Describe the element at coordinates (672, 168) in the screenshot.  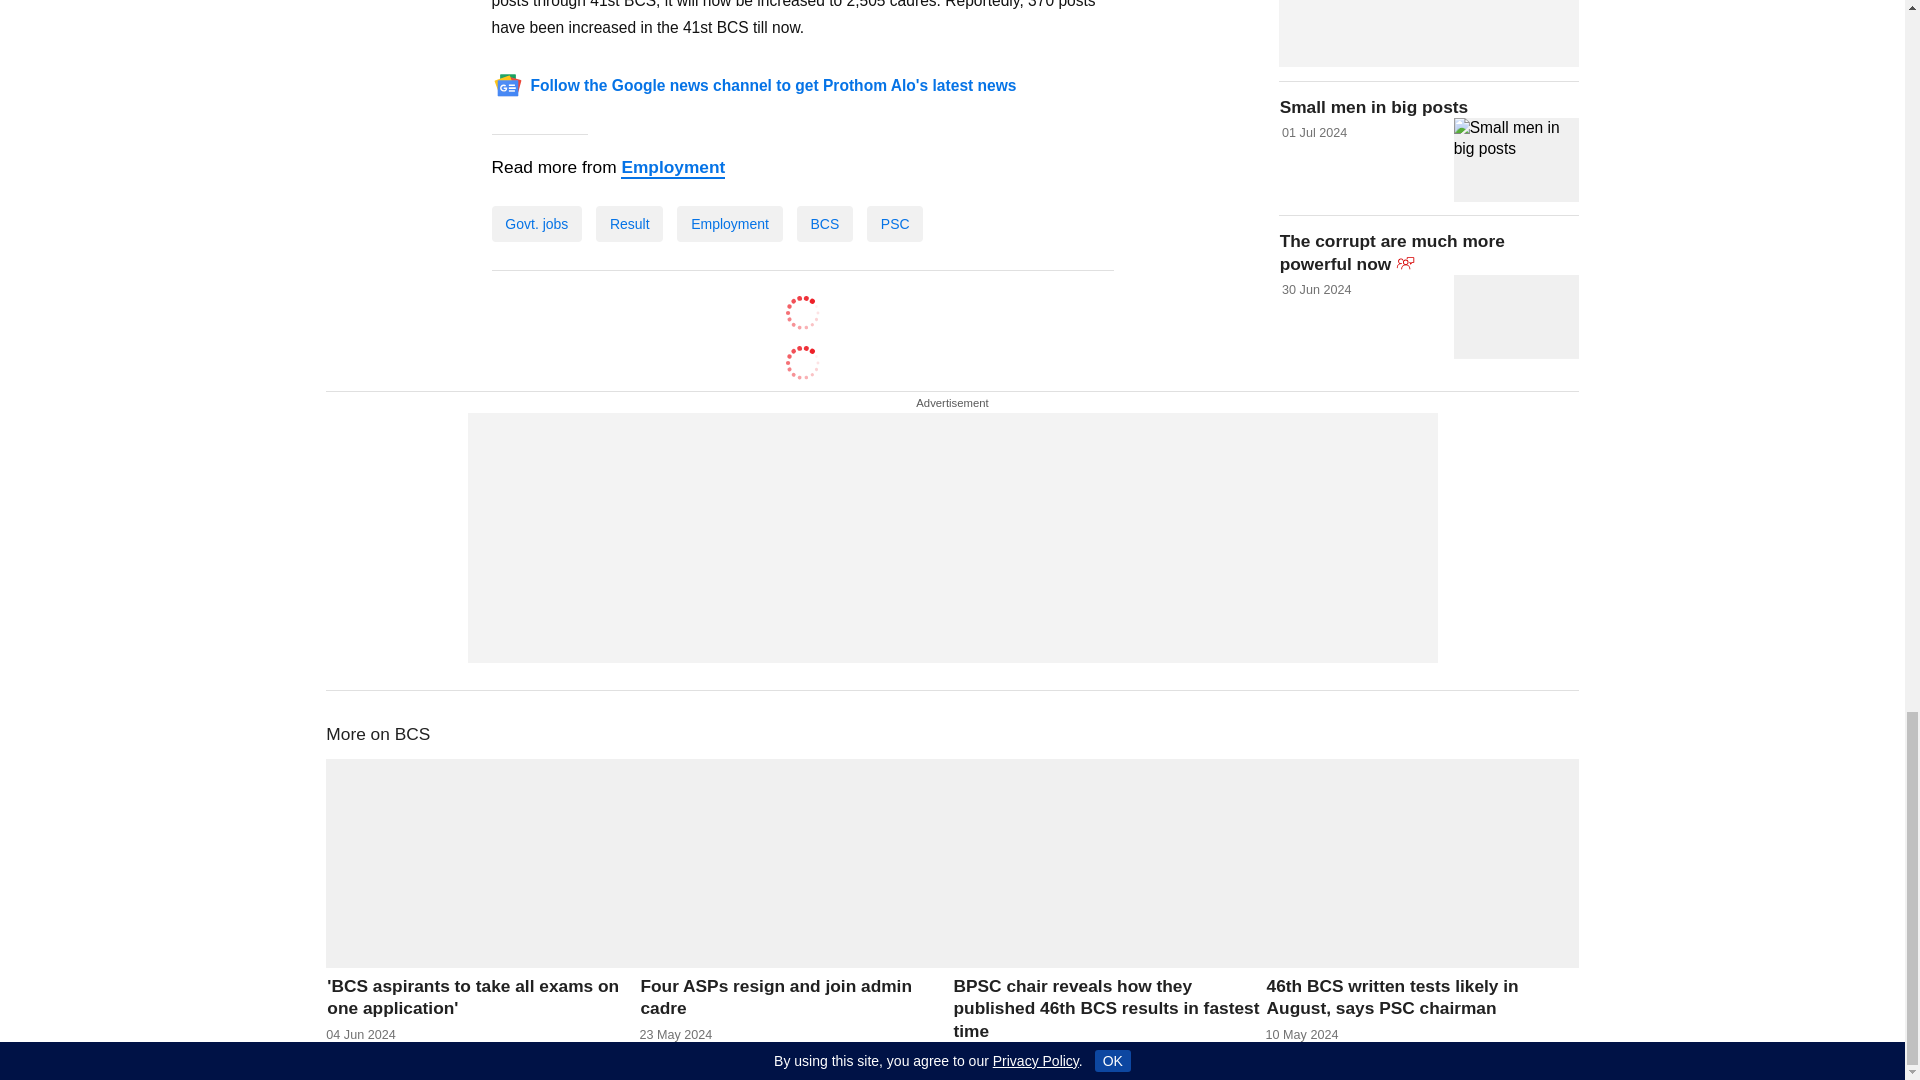
I see `Employment` at that location.